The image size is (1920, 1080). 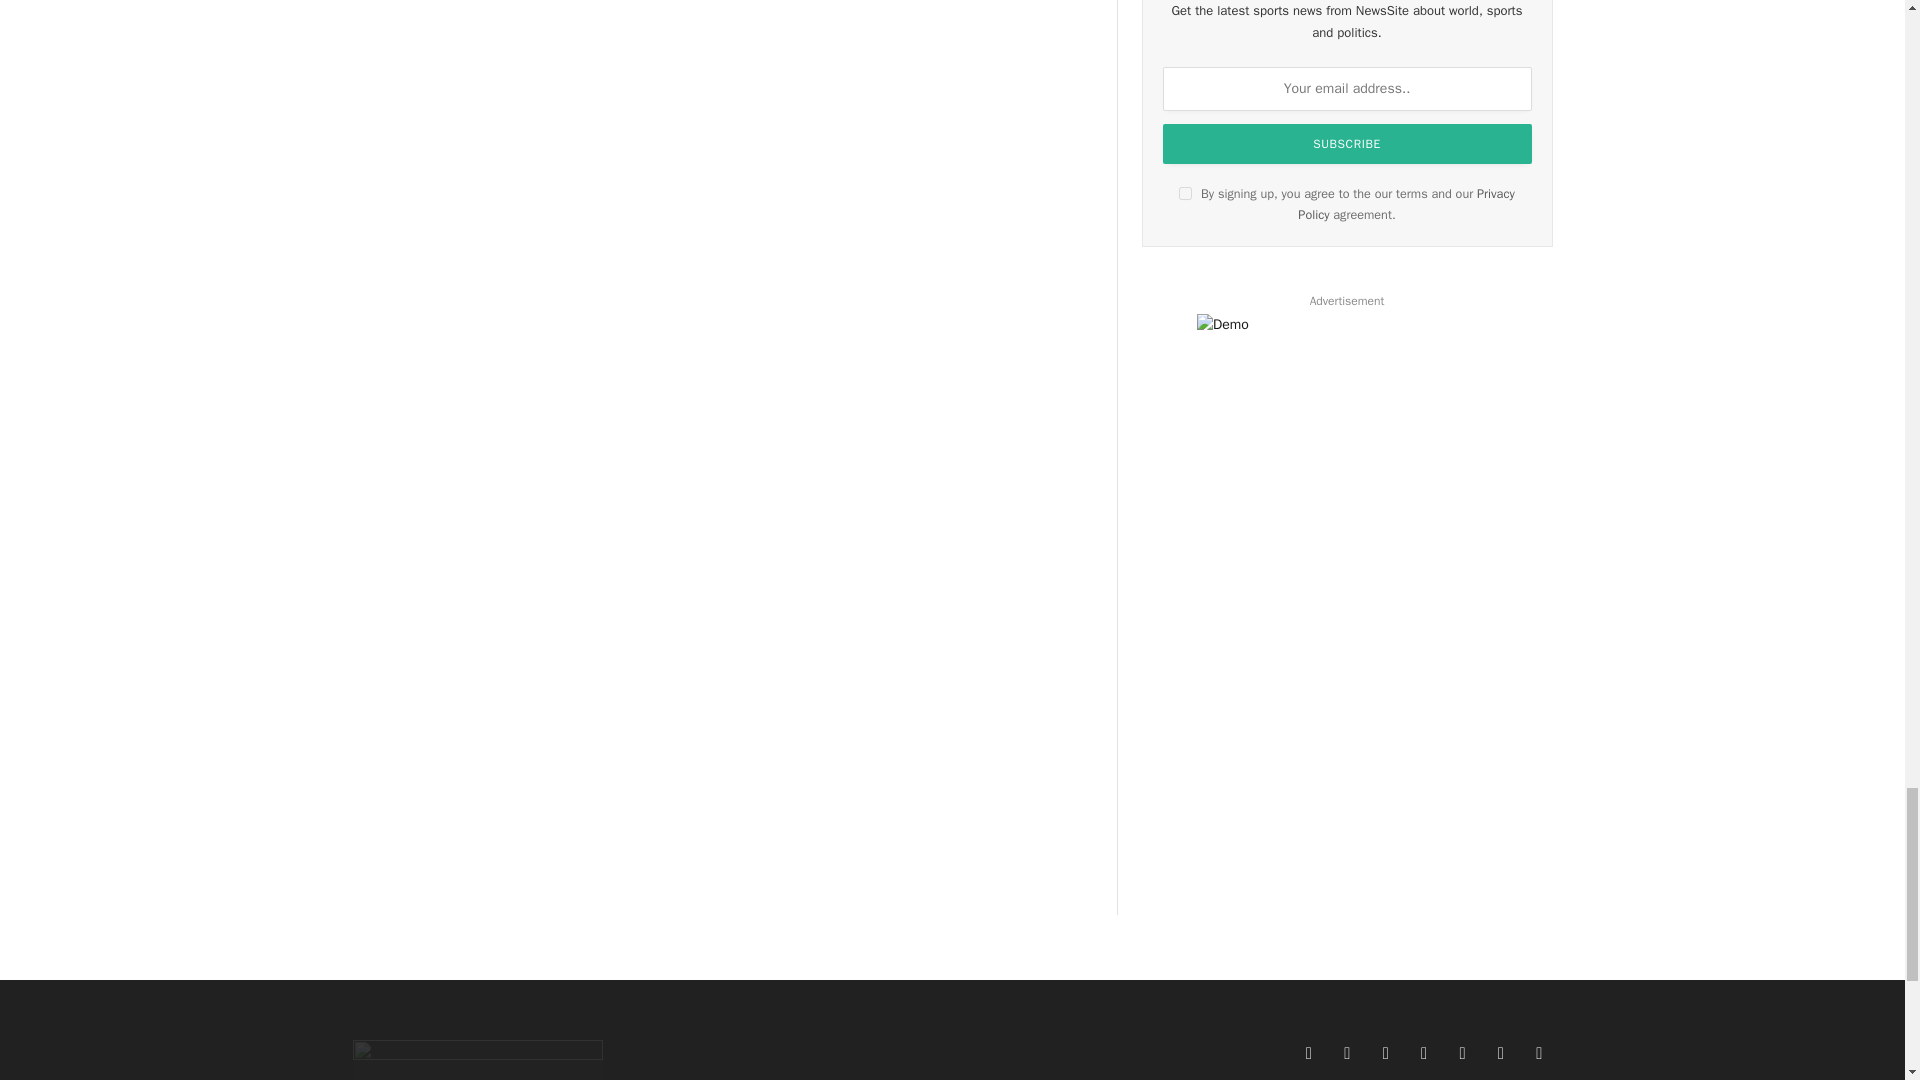 I want to click on on, so click(x=1185, y=192).